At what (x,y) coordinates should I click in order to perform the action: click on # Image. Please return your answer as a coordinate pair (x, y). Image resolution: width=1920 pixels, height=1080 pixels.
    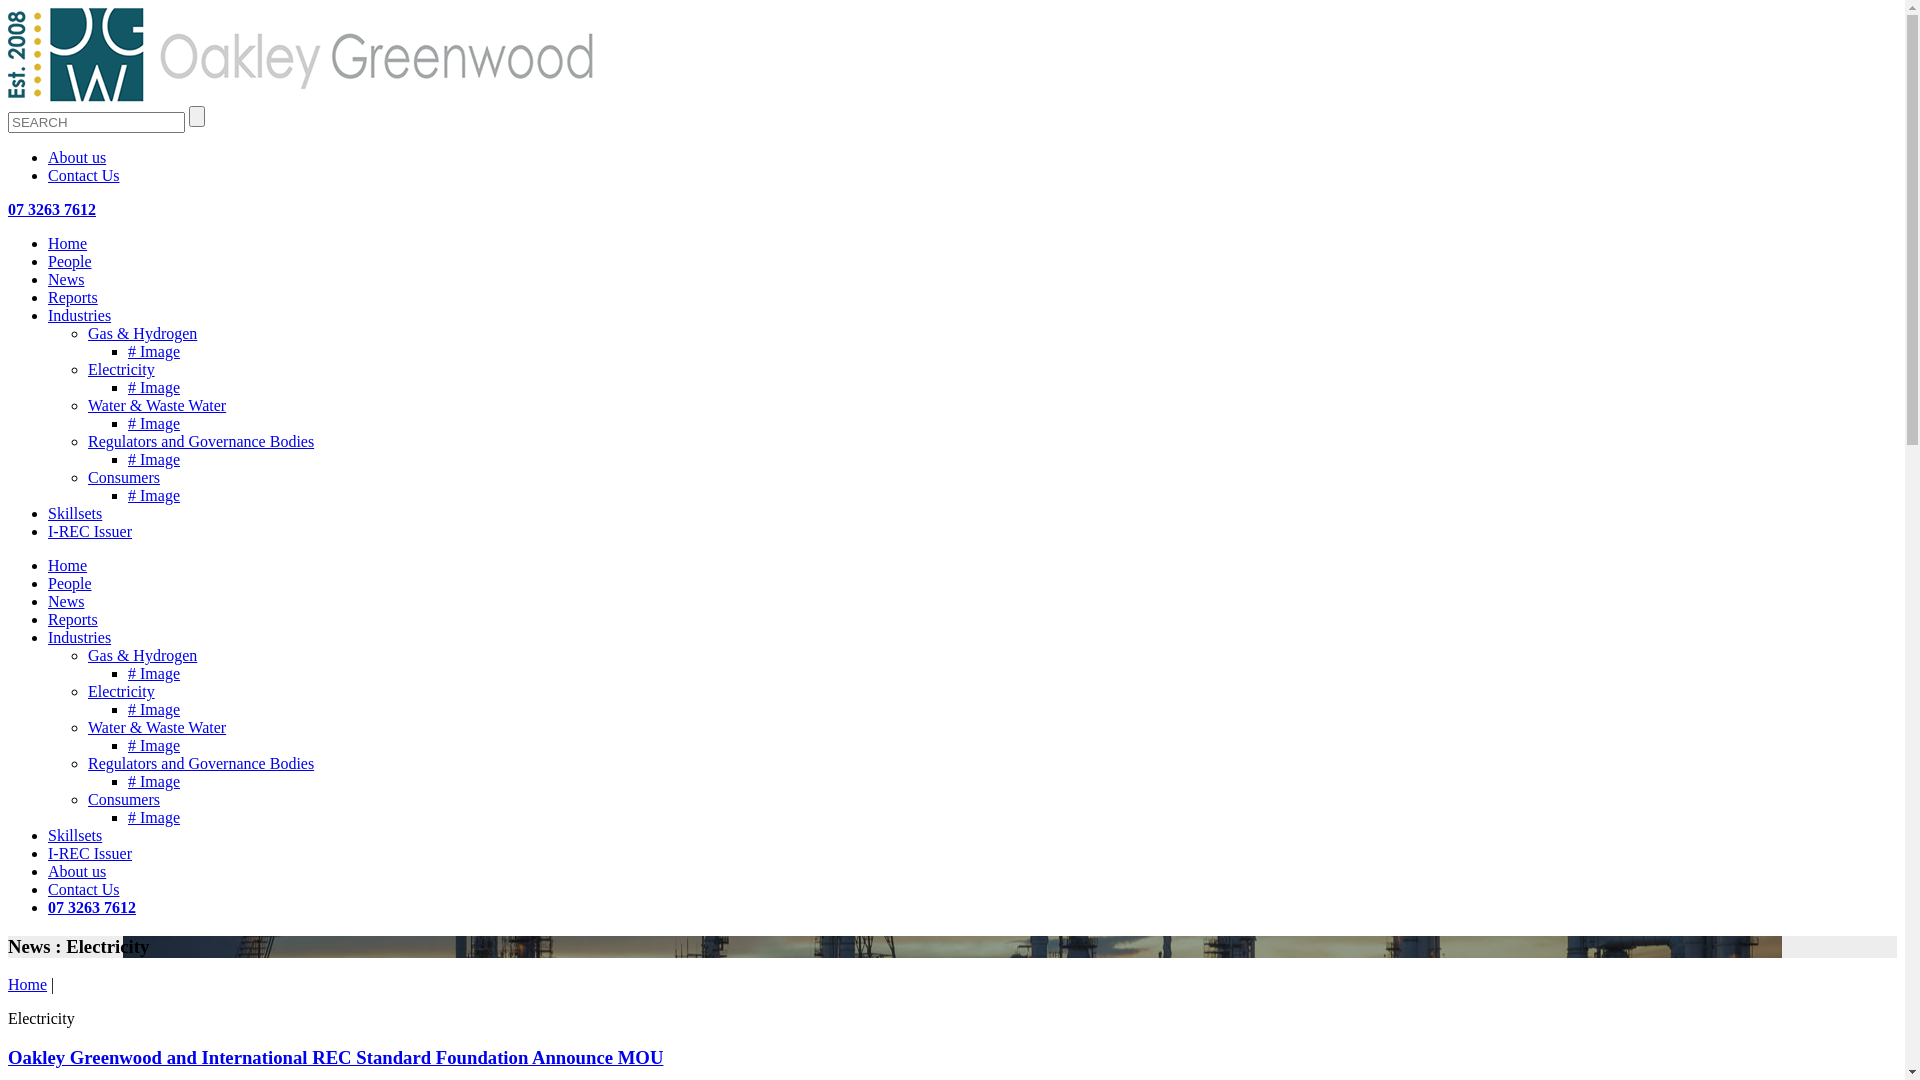
    Looking at the image, I should click on (154, 460).